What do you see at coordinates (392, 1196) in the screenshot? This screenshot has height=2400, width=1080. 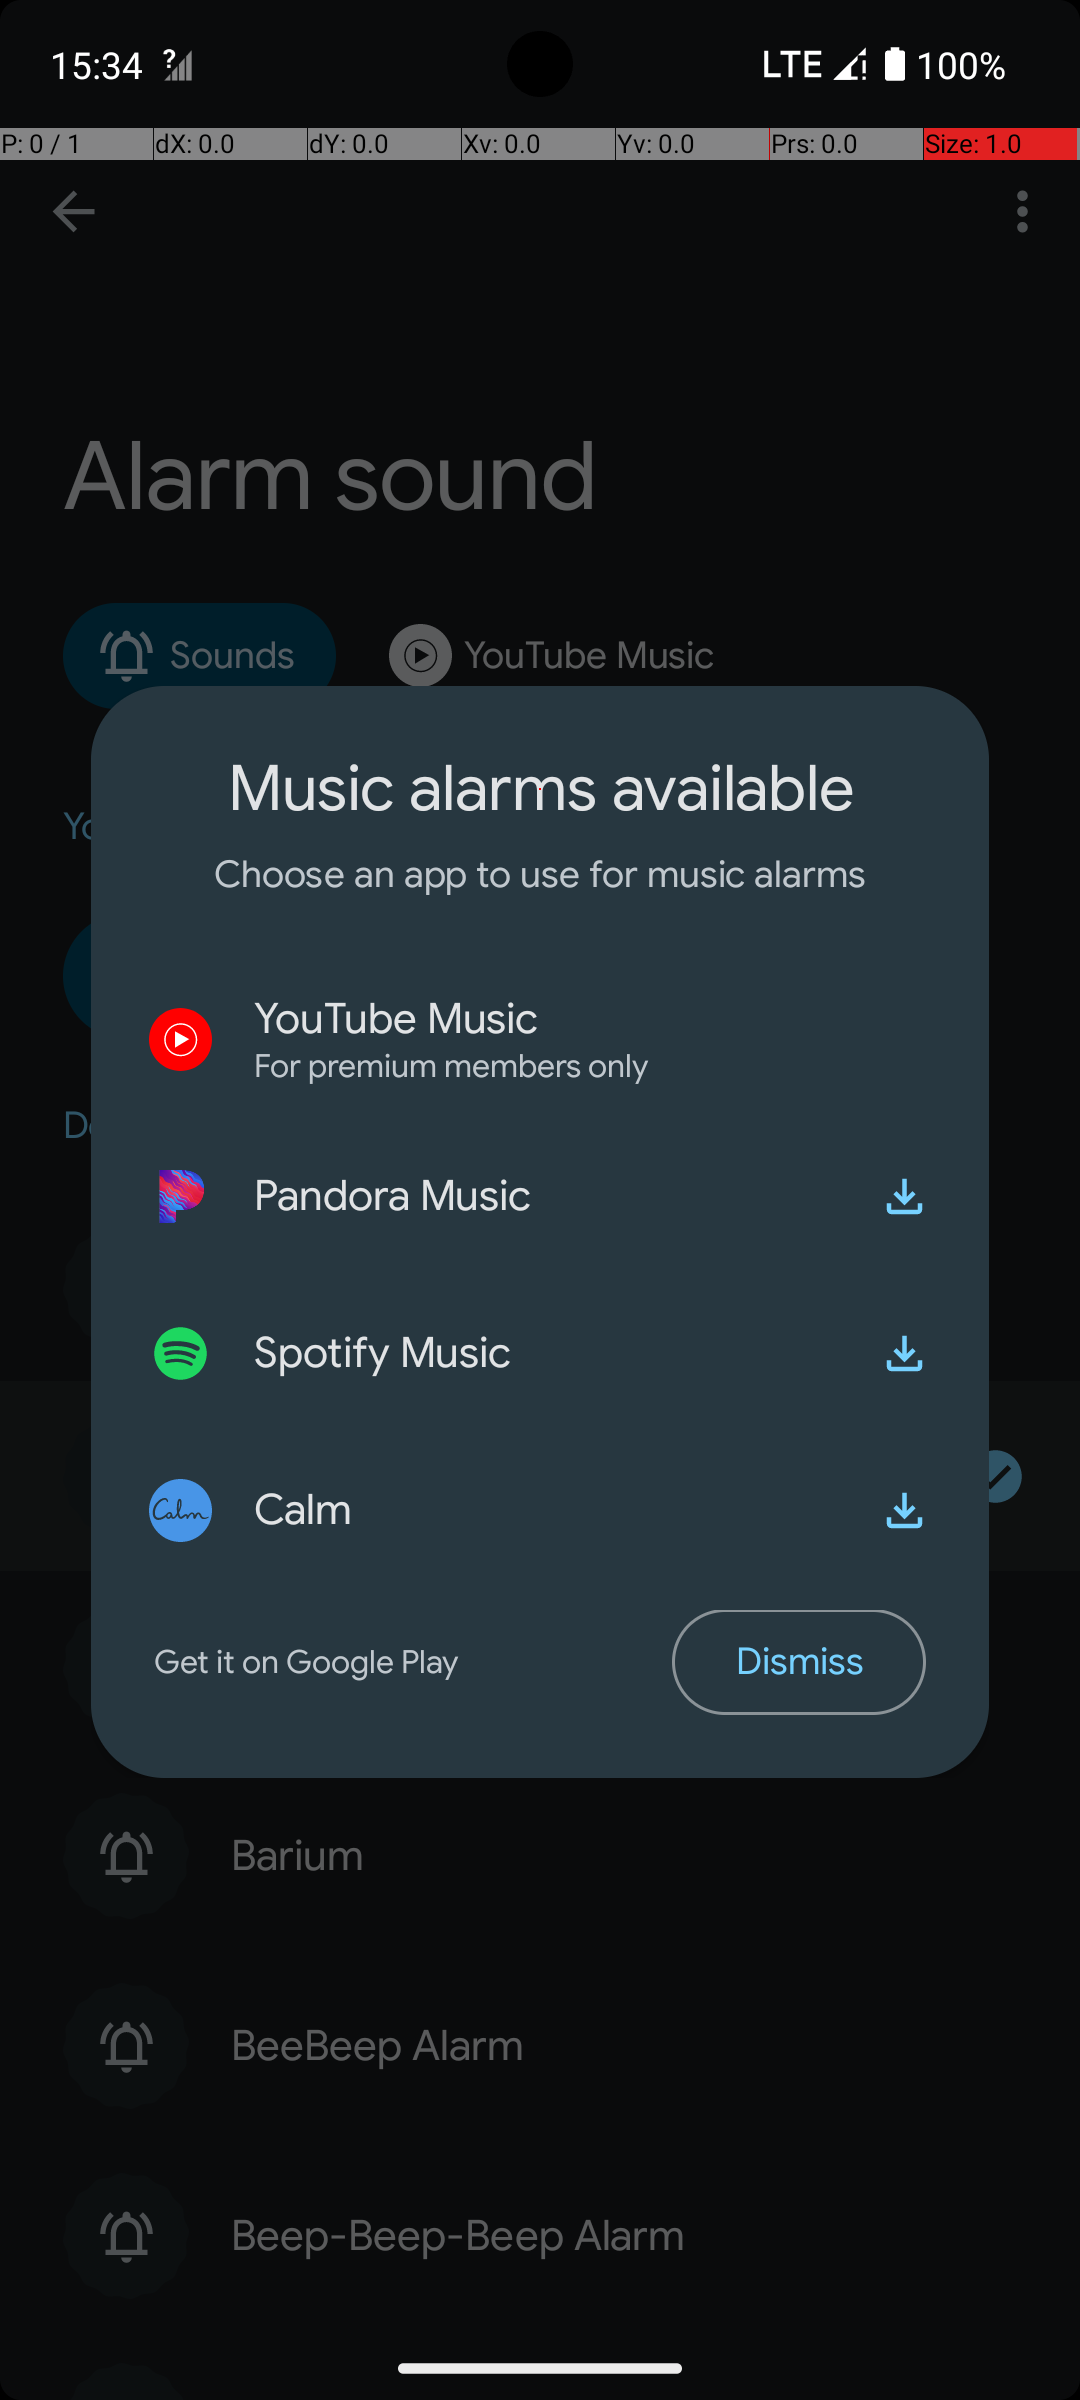 I see `Pandora Music` at bounding box center [392, 1196].